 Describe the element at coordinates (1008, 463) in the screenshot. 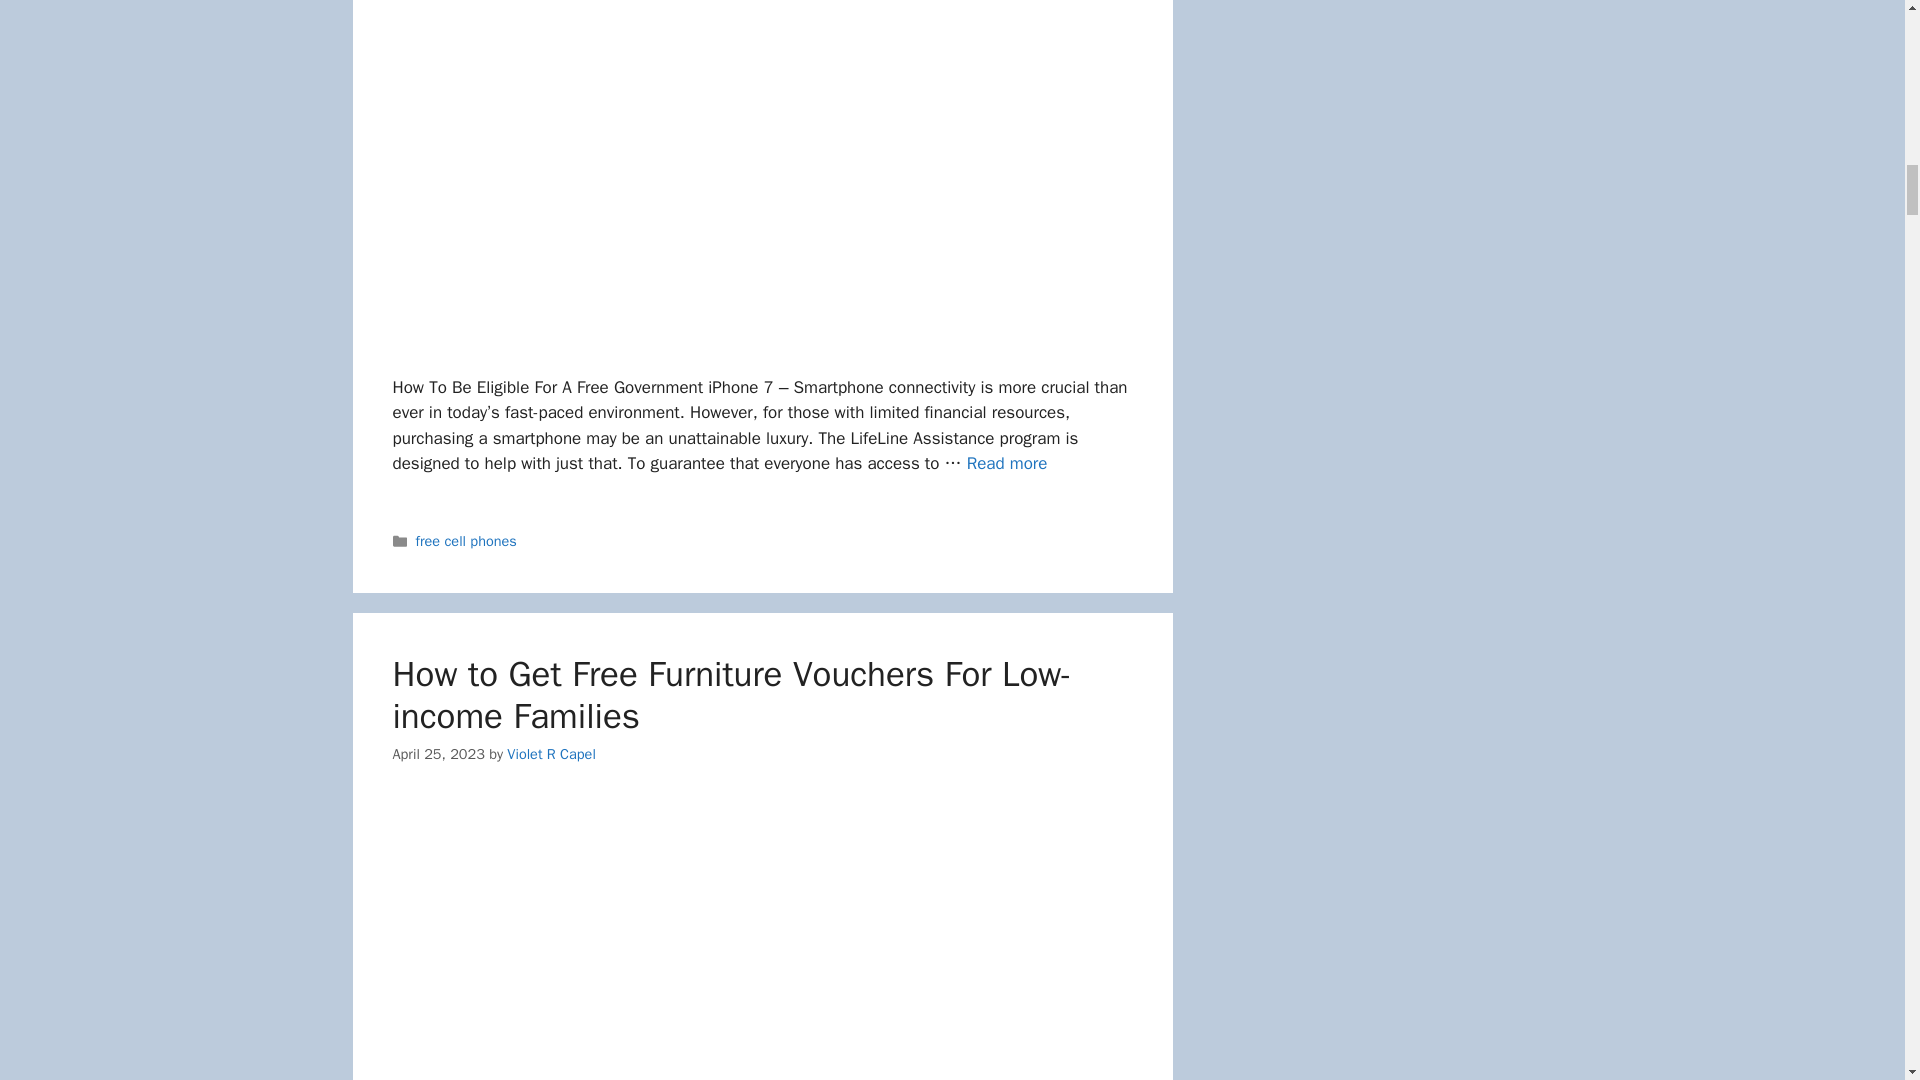

I see `How to get Free Government iPhone 7` at that location.